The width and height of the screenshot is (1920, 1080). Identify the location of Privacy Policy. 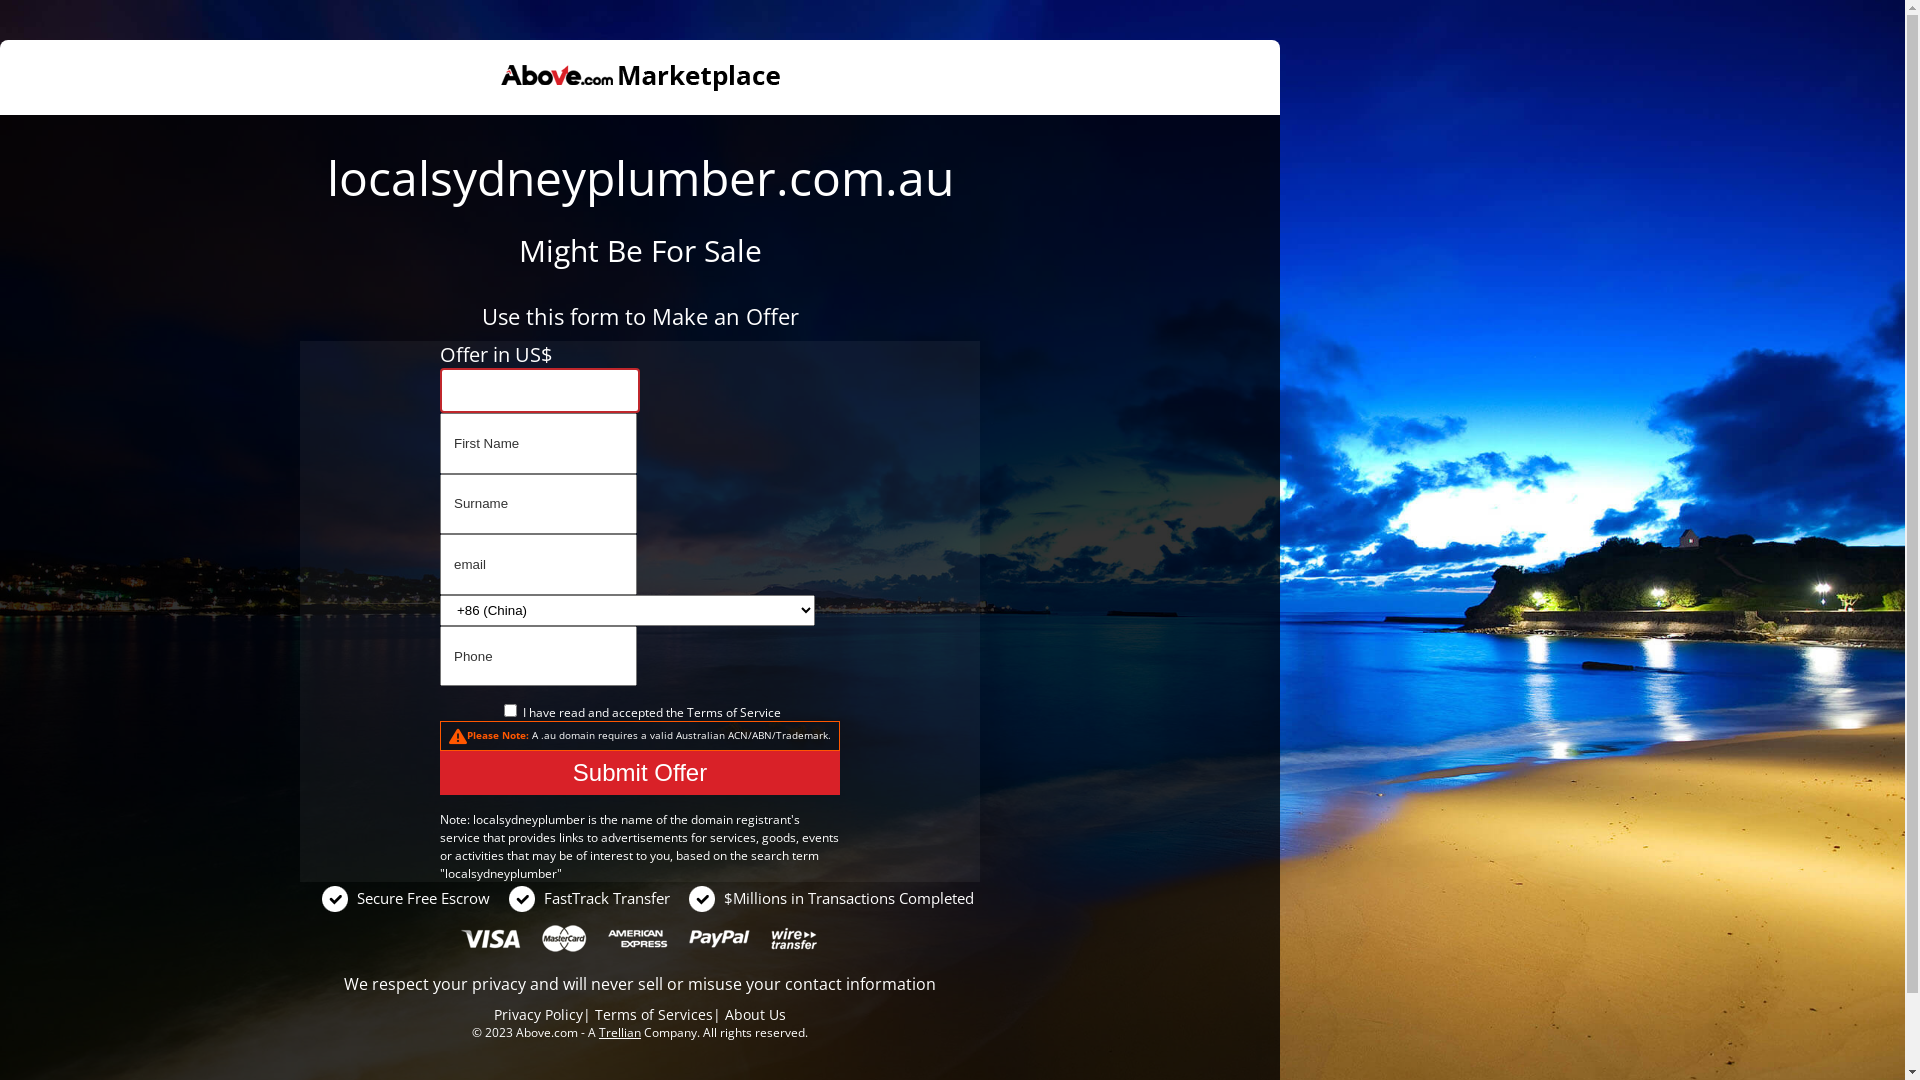
(538, 1014).